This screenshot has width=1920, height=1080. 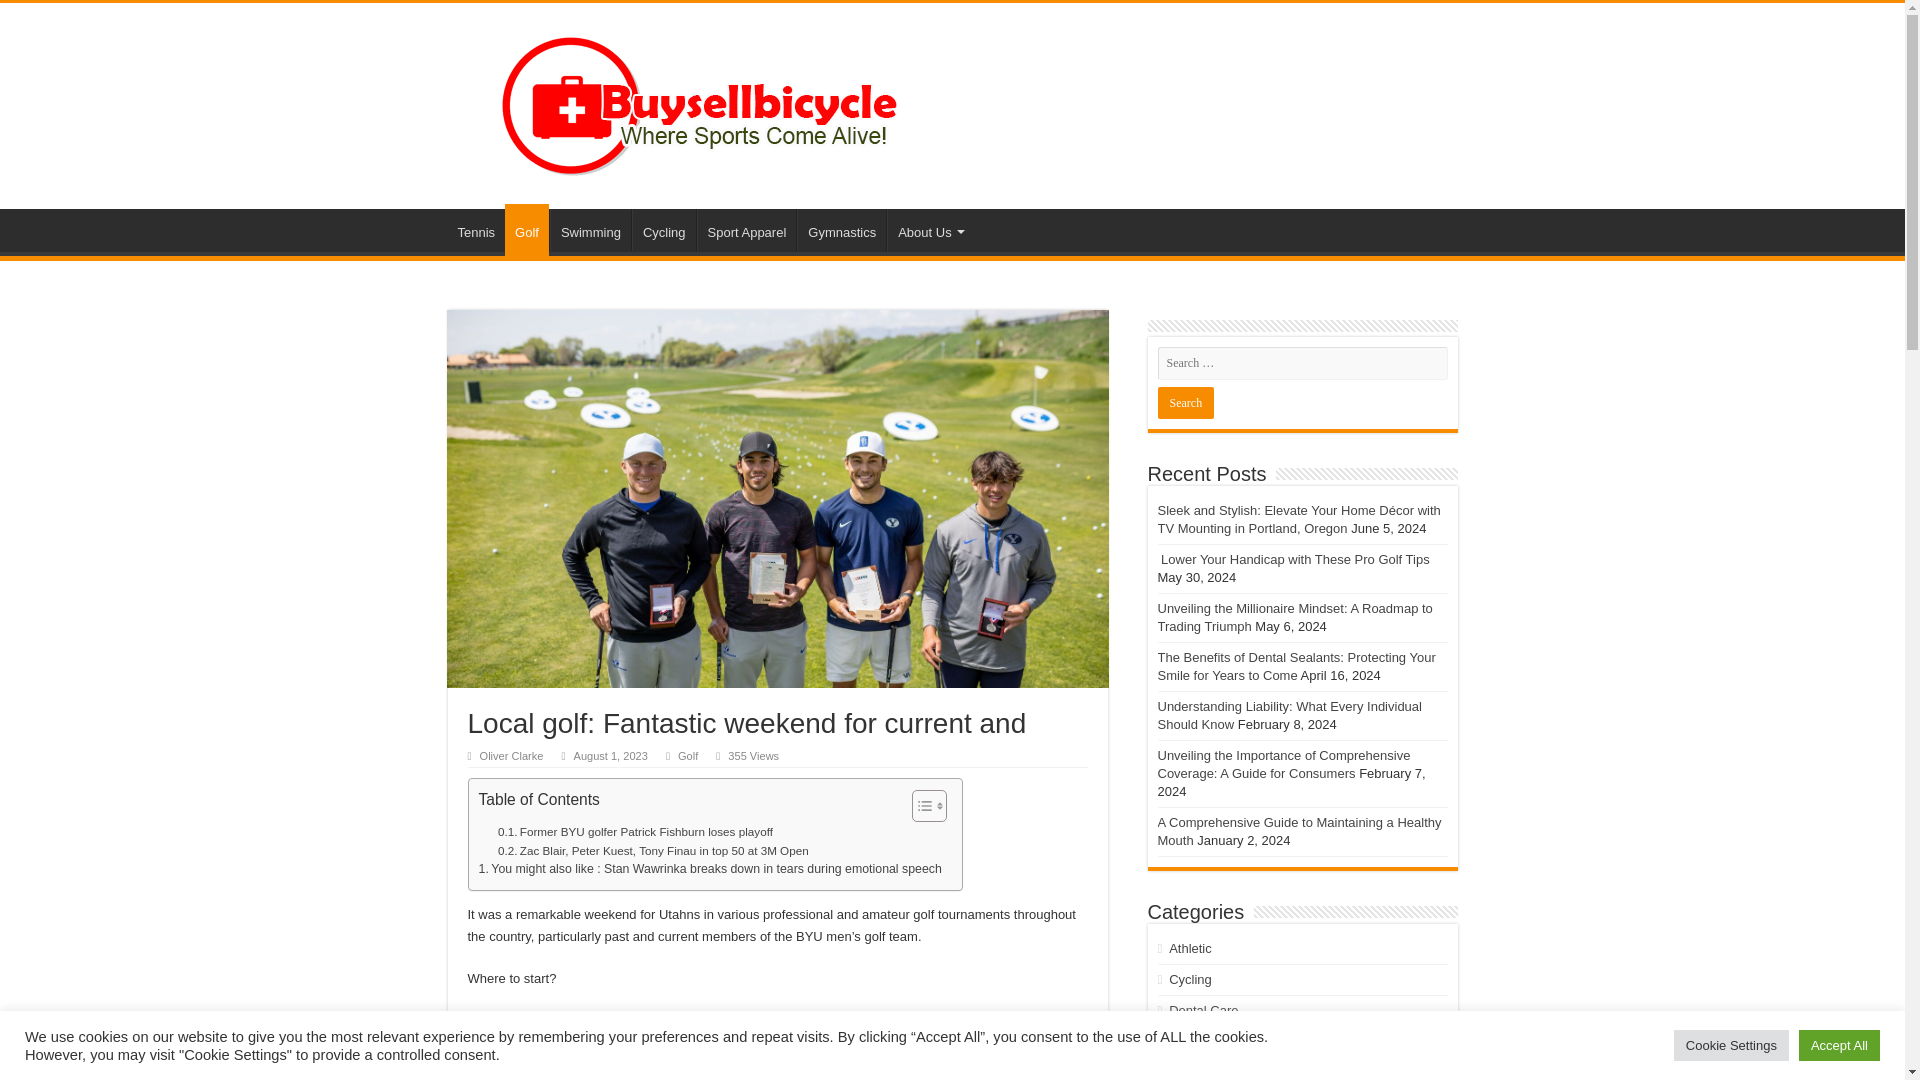 I want to click on Zac Blair, Peter Kuest, Tony Finau in top 50 at 3M Open, so click(x=652, y=851).